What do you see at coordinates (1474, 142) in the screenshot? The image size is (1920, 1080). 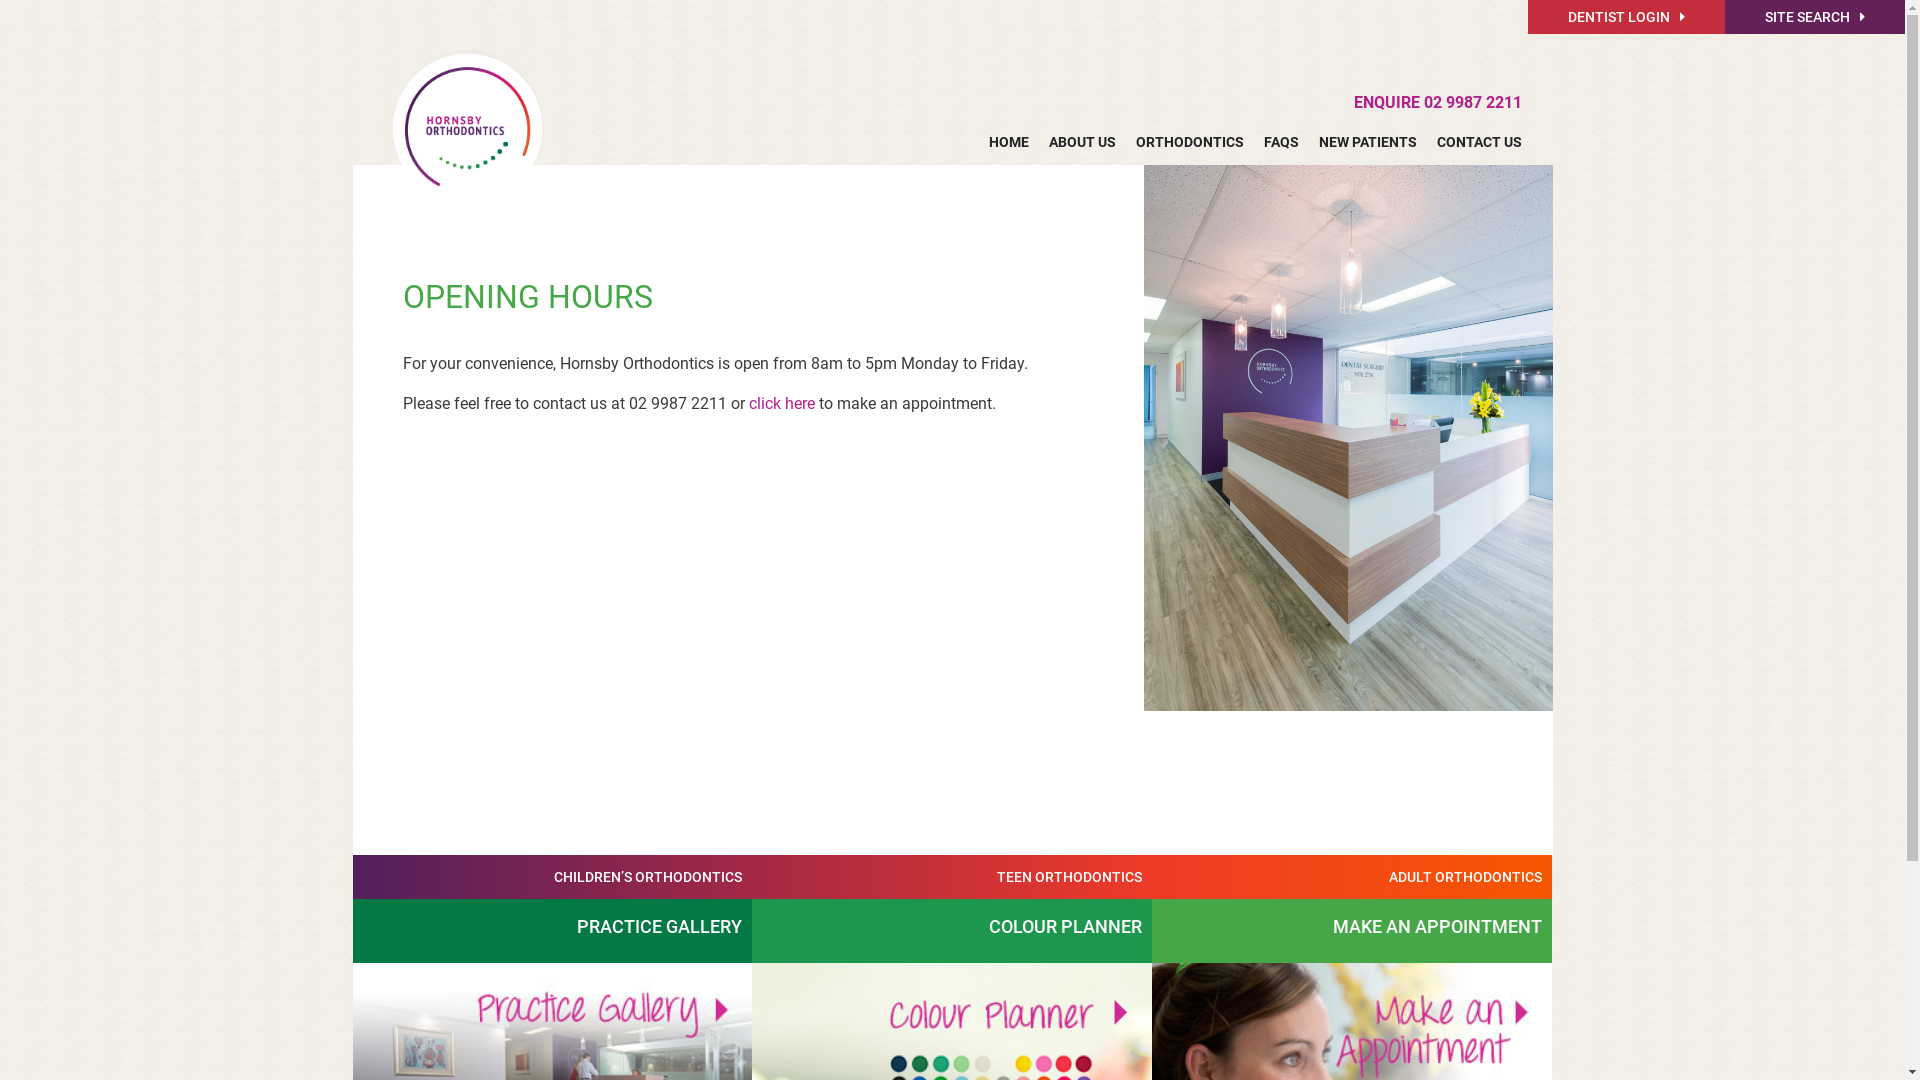 I see `CONTACT US` at bounding box center [1474, 142].